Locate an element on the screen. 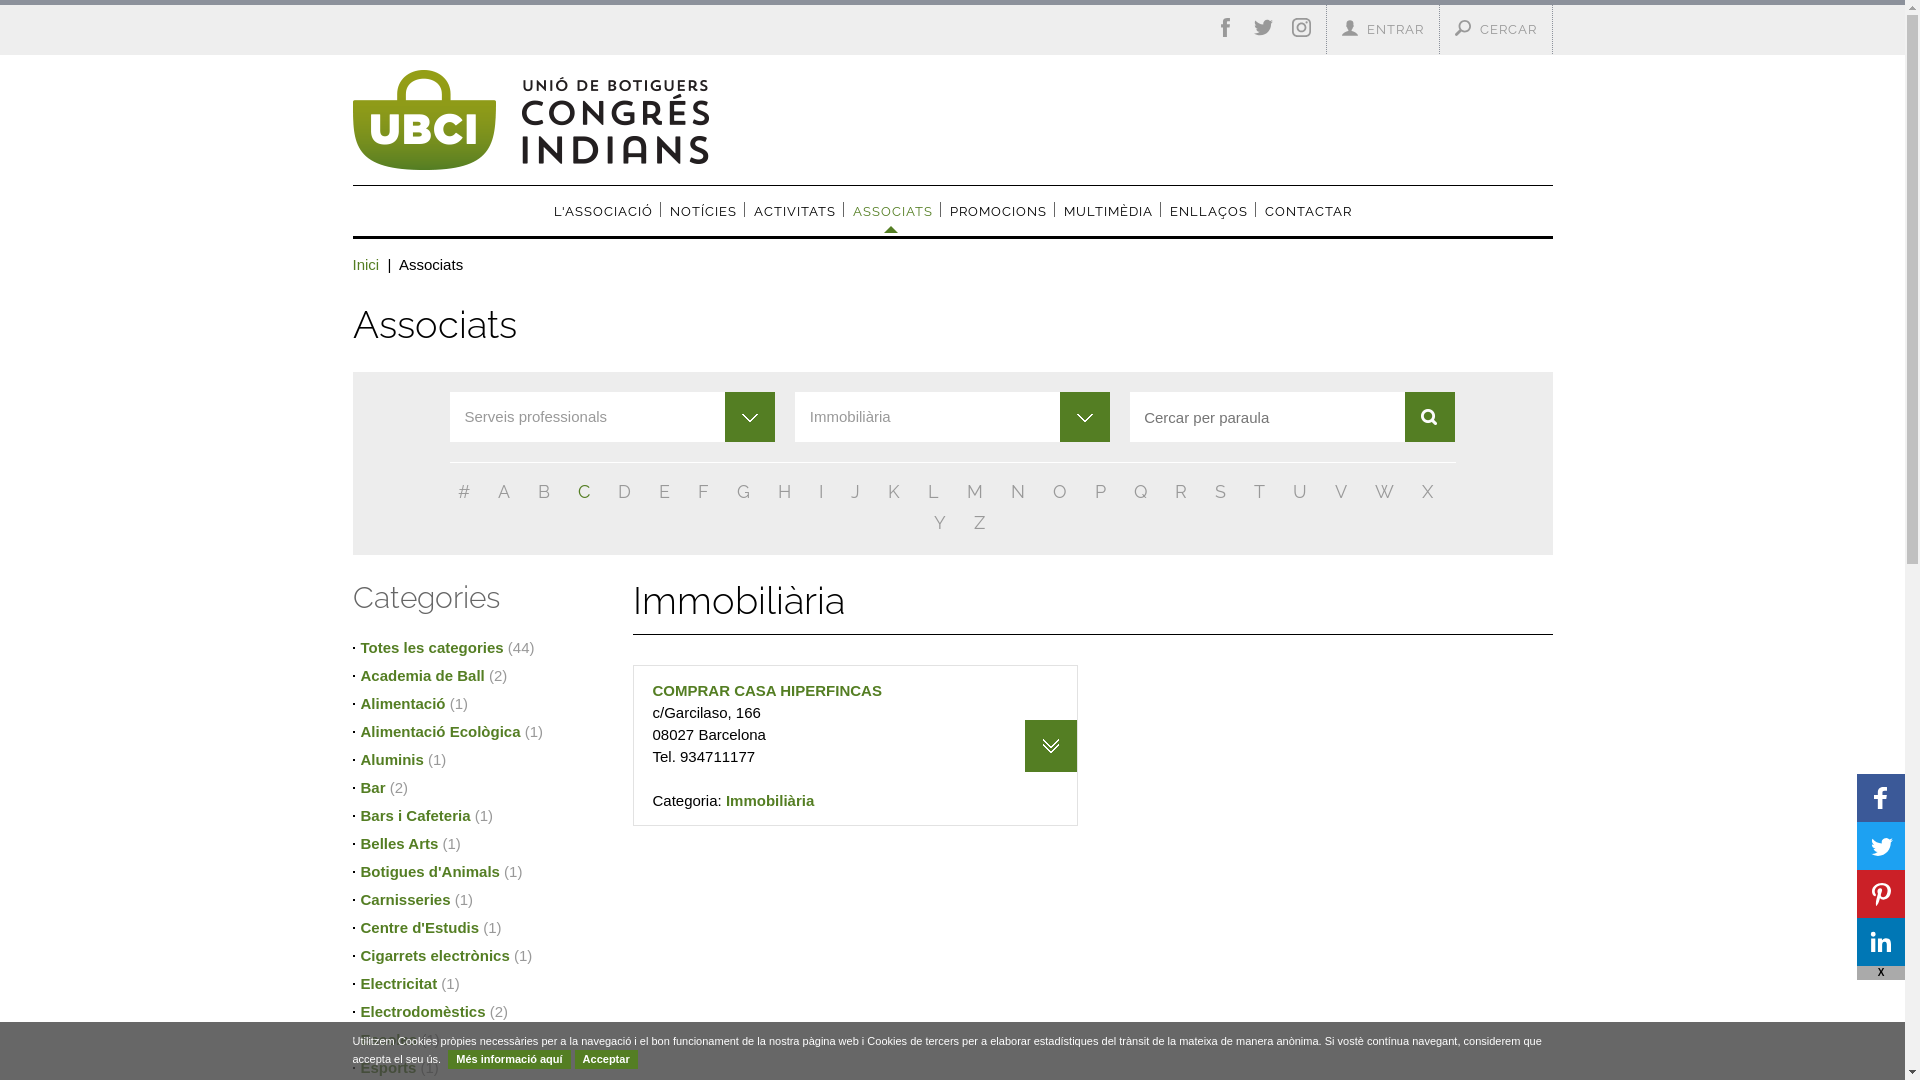 This screenshot has width=1920, height=1080. Instagram is located at coordinates (1302, 32).